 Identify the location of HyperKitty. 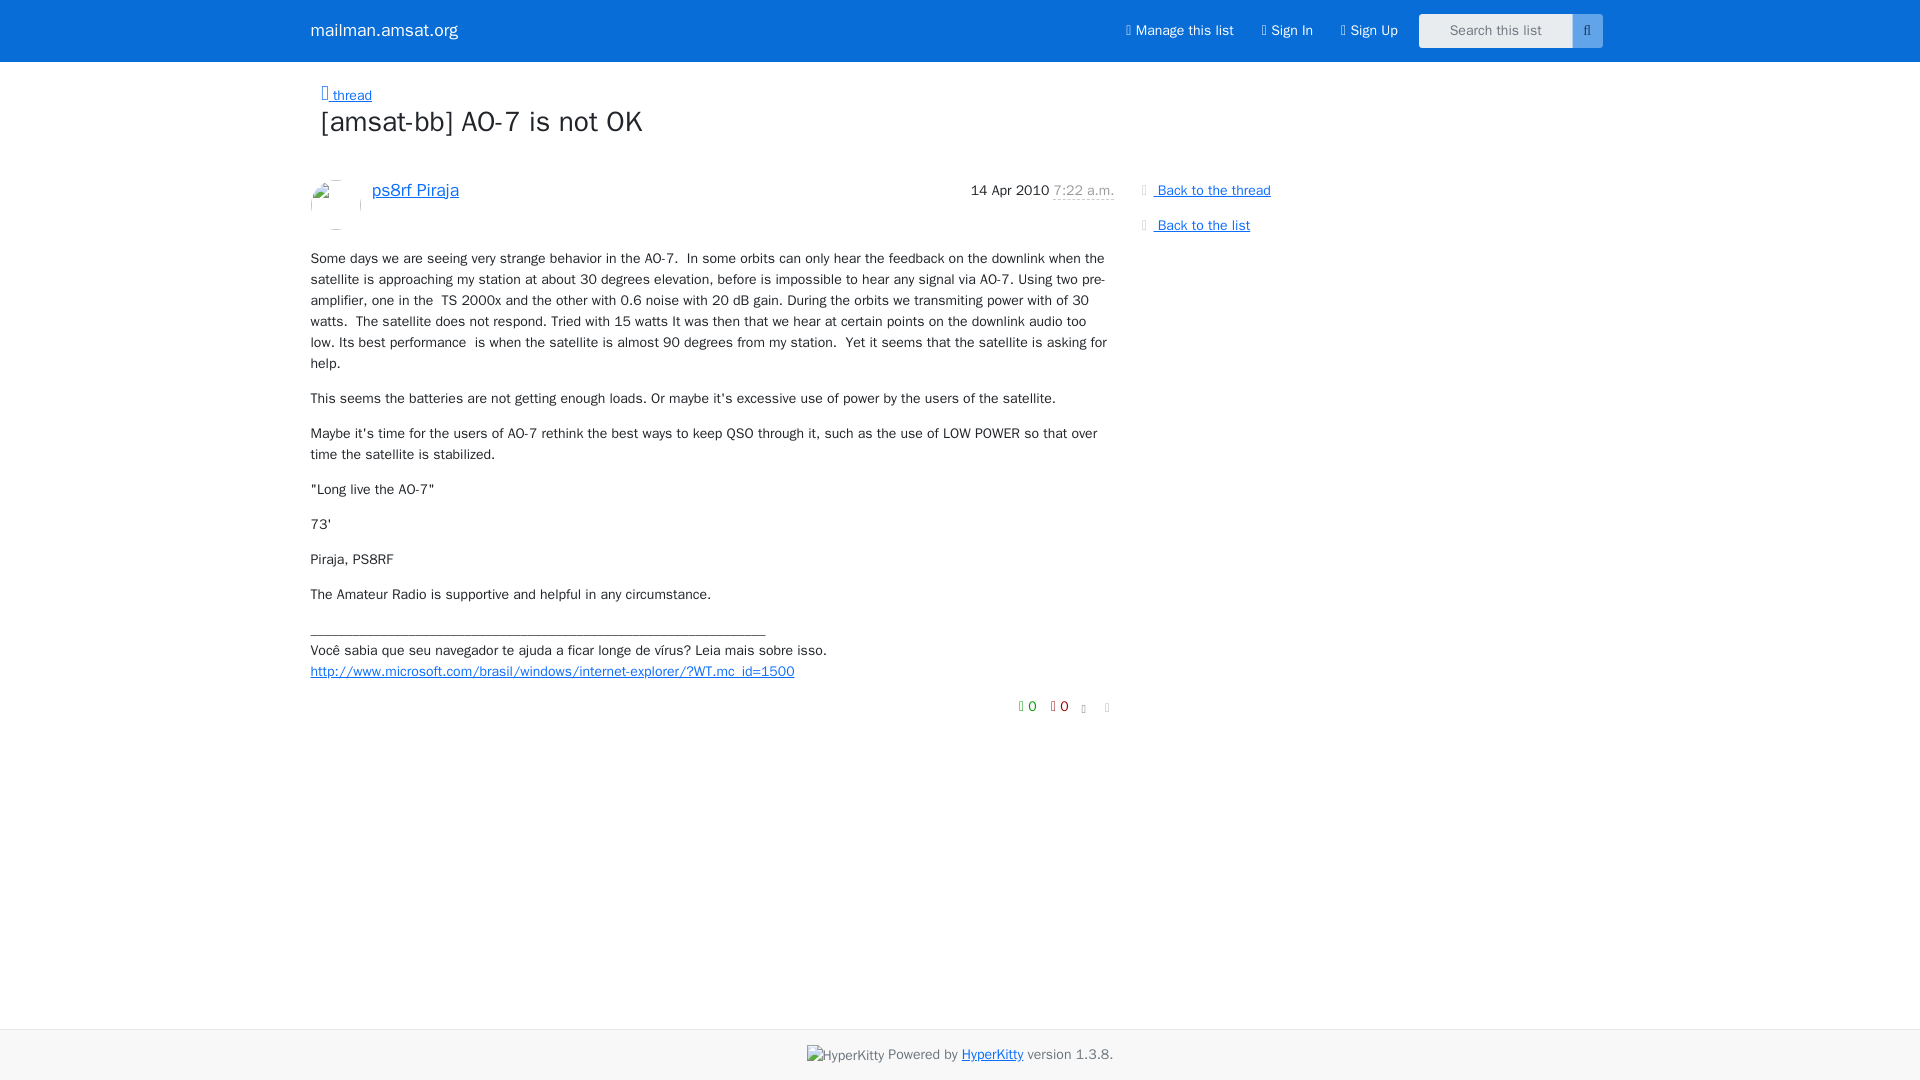
(992, 1054).